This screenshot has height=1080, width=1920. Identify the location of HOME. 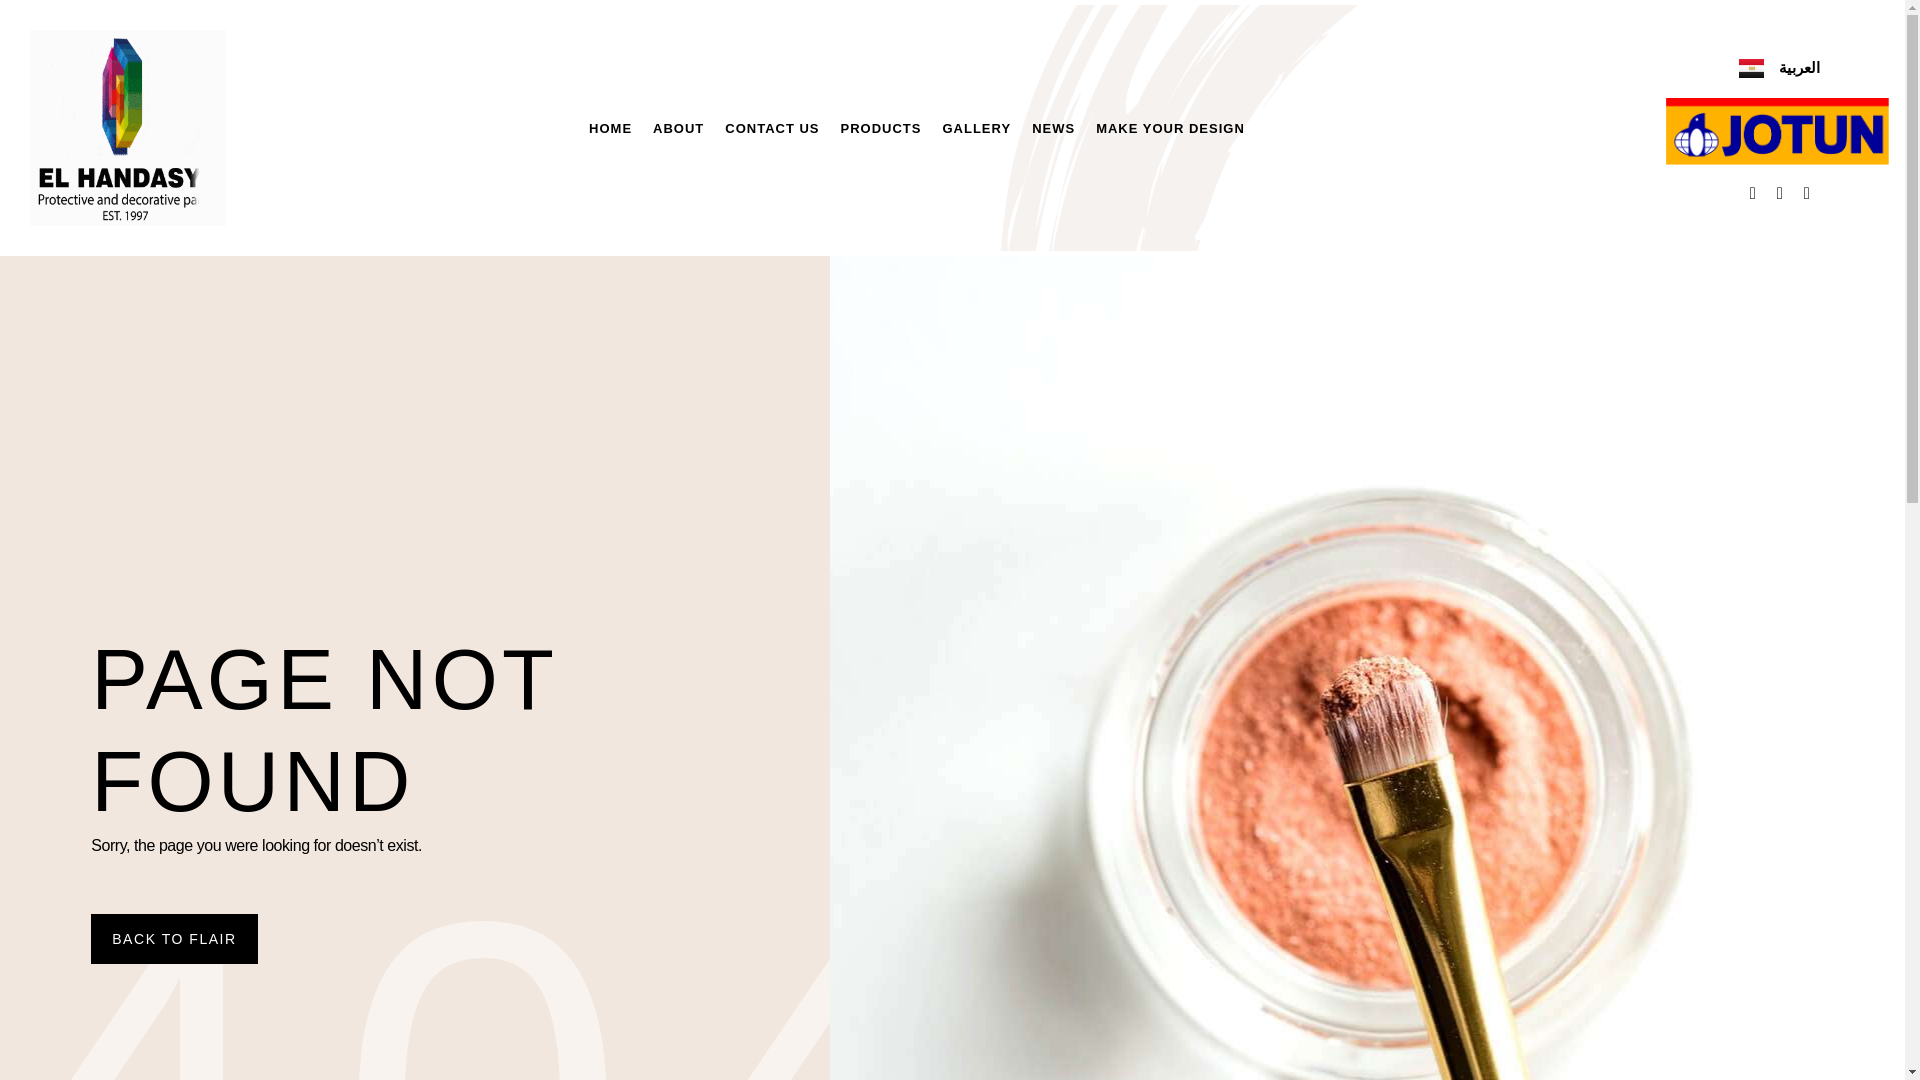
(610, 128).